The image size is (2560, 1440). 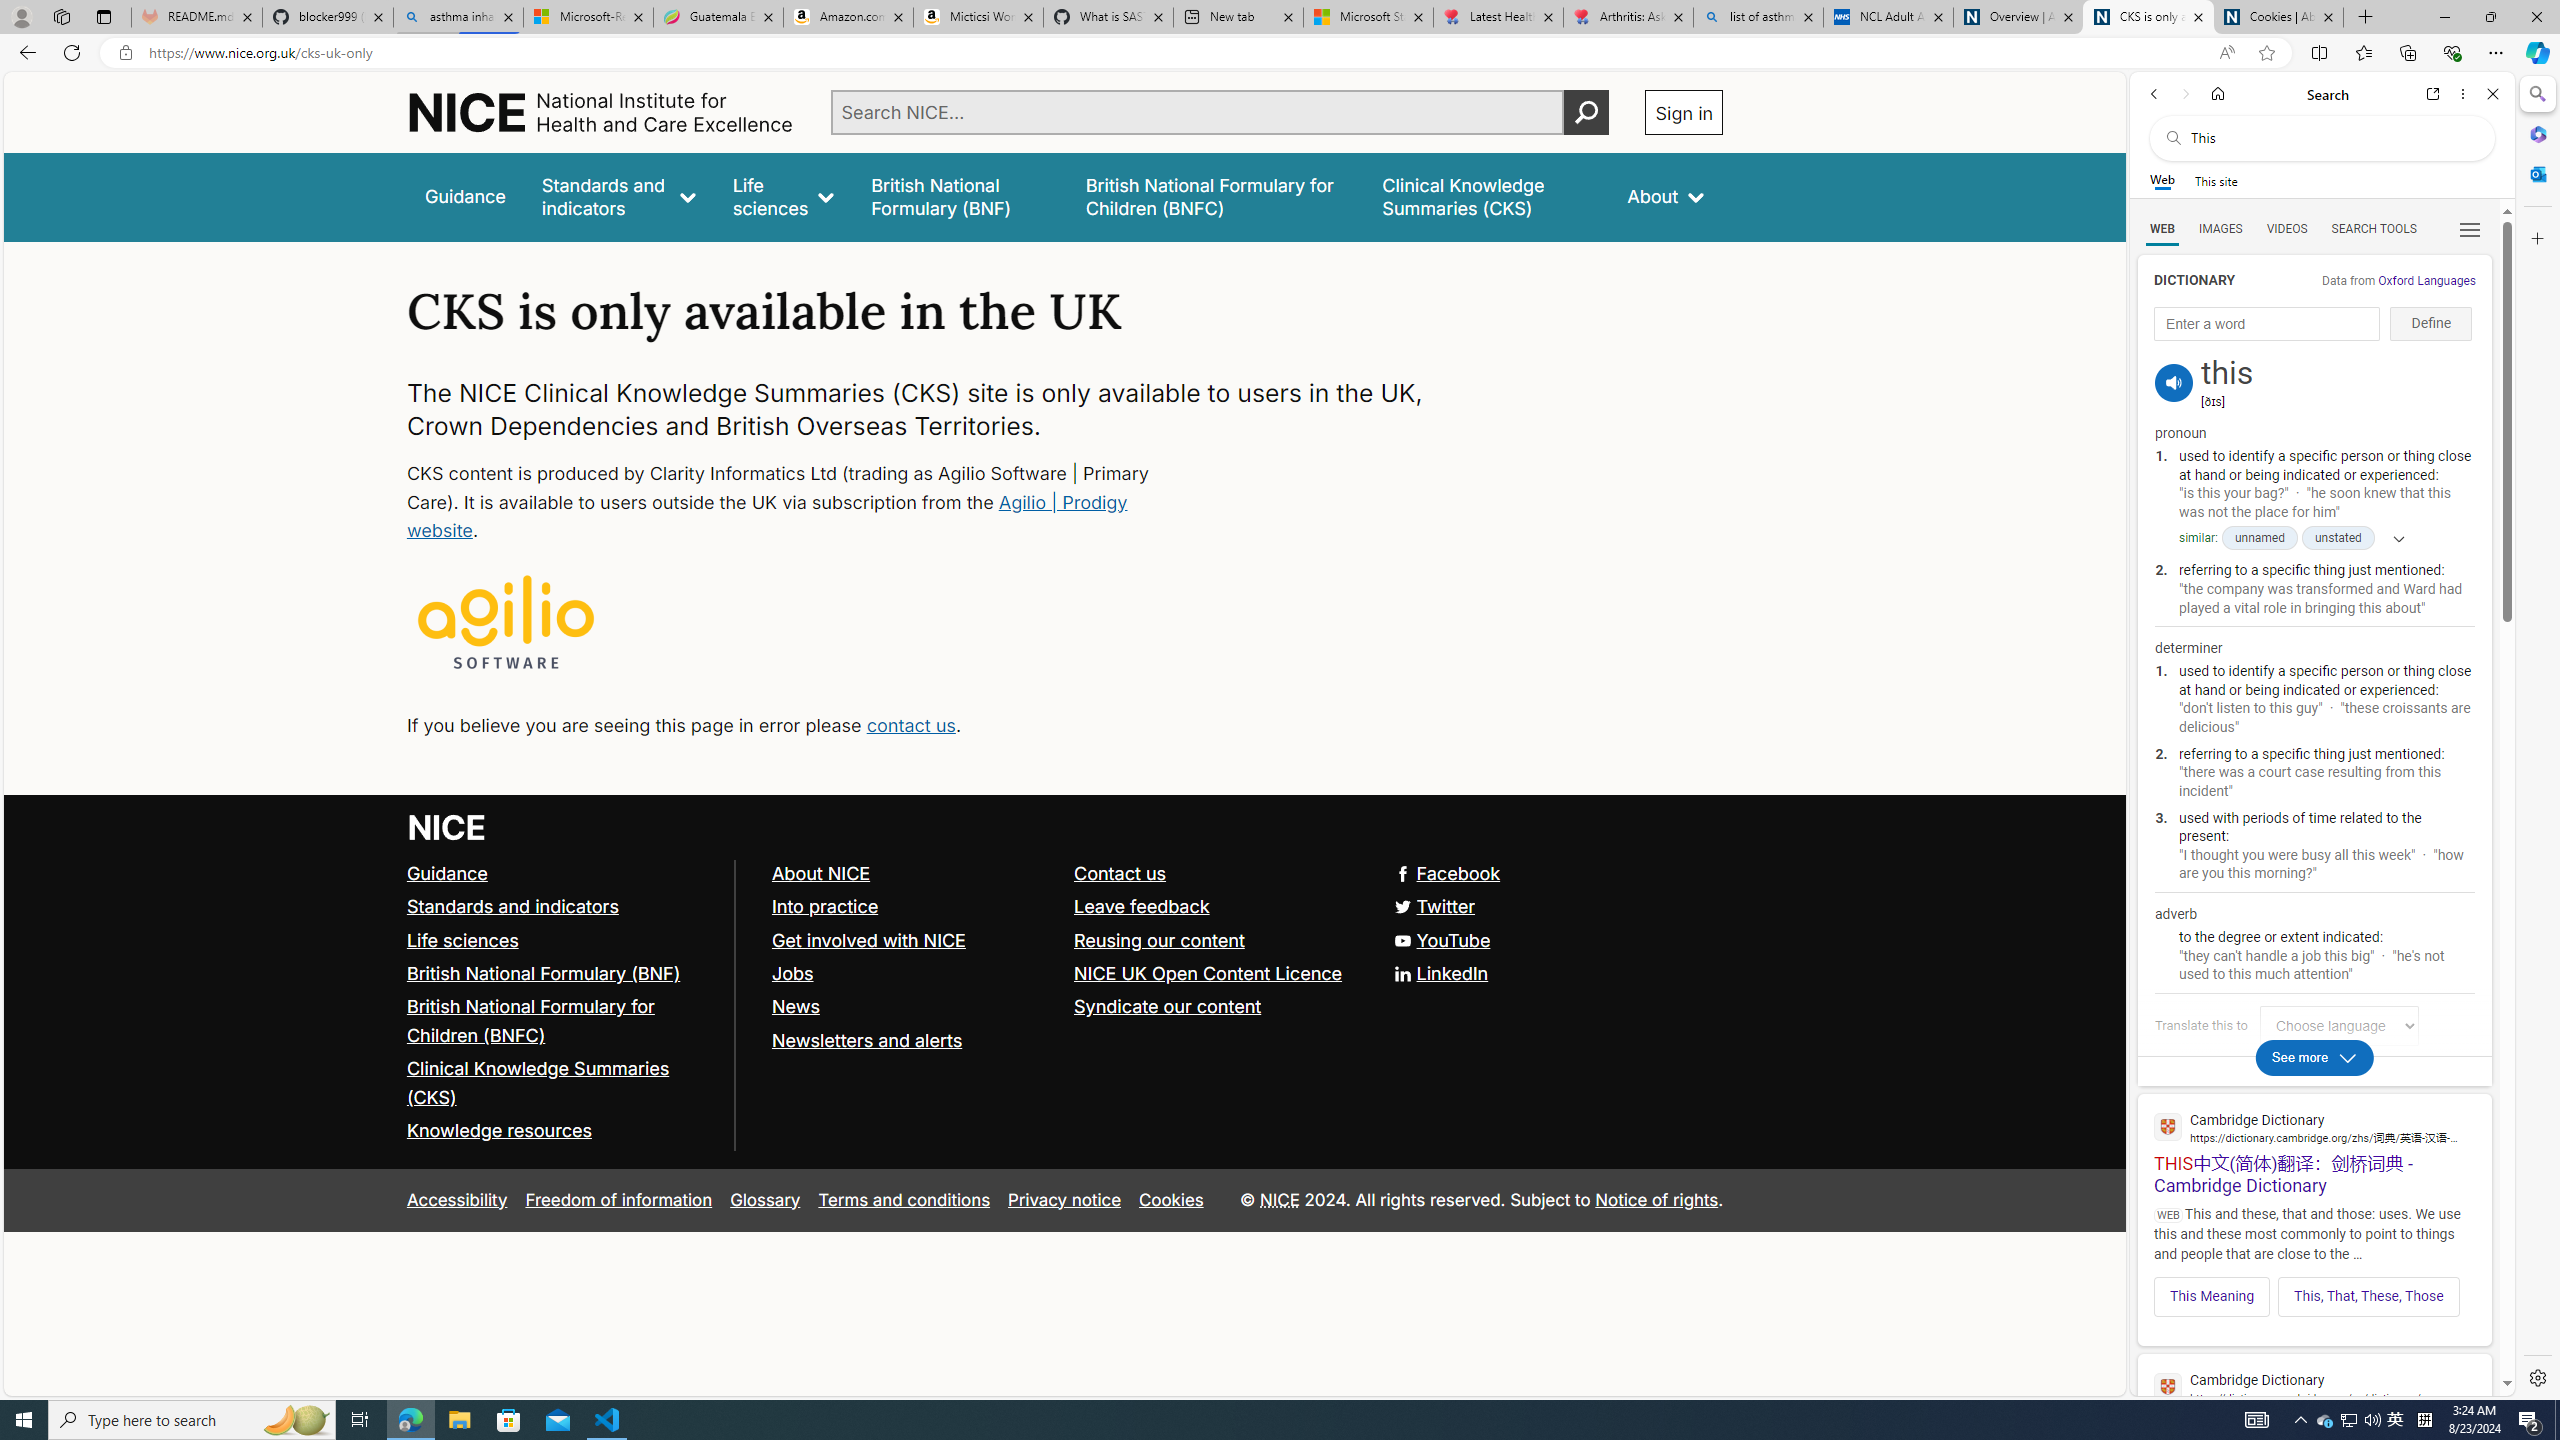 I want to click on Arthritis: Ask Health Professionals, so click(x=1628, y=17).